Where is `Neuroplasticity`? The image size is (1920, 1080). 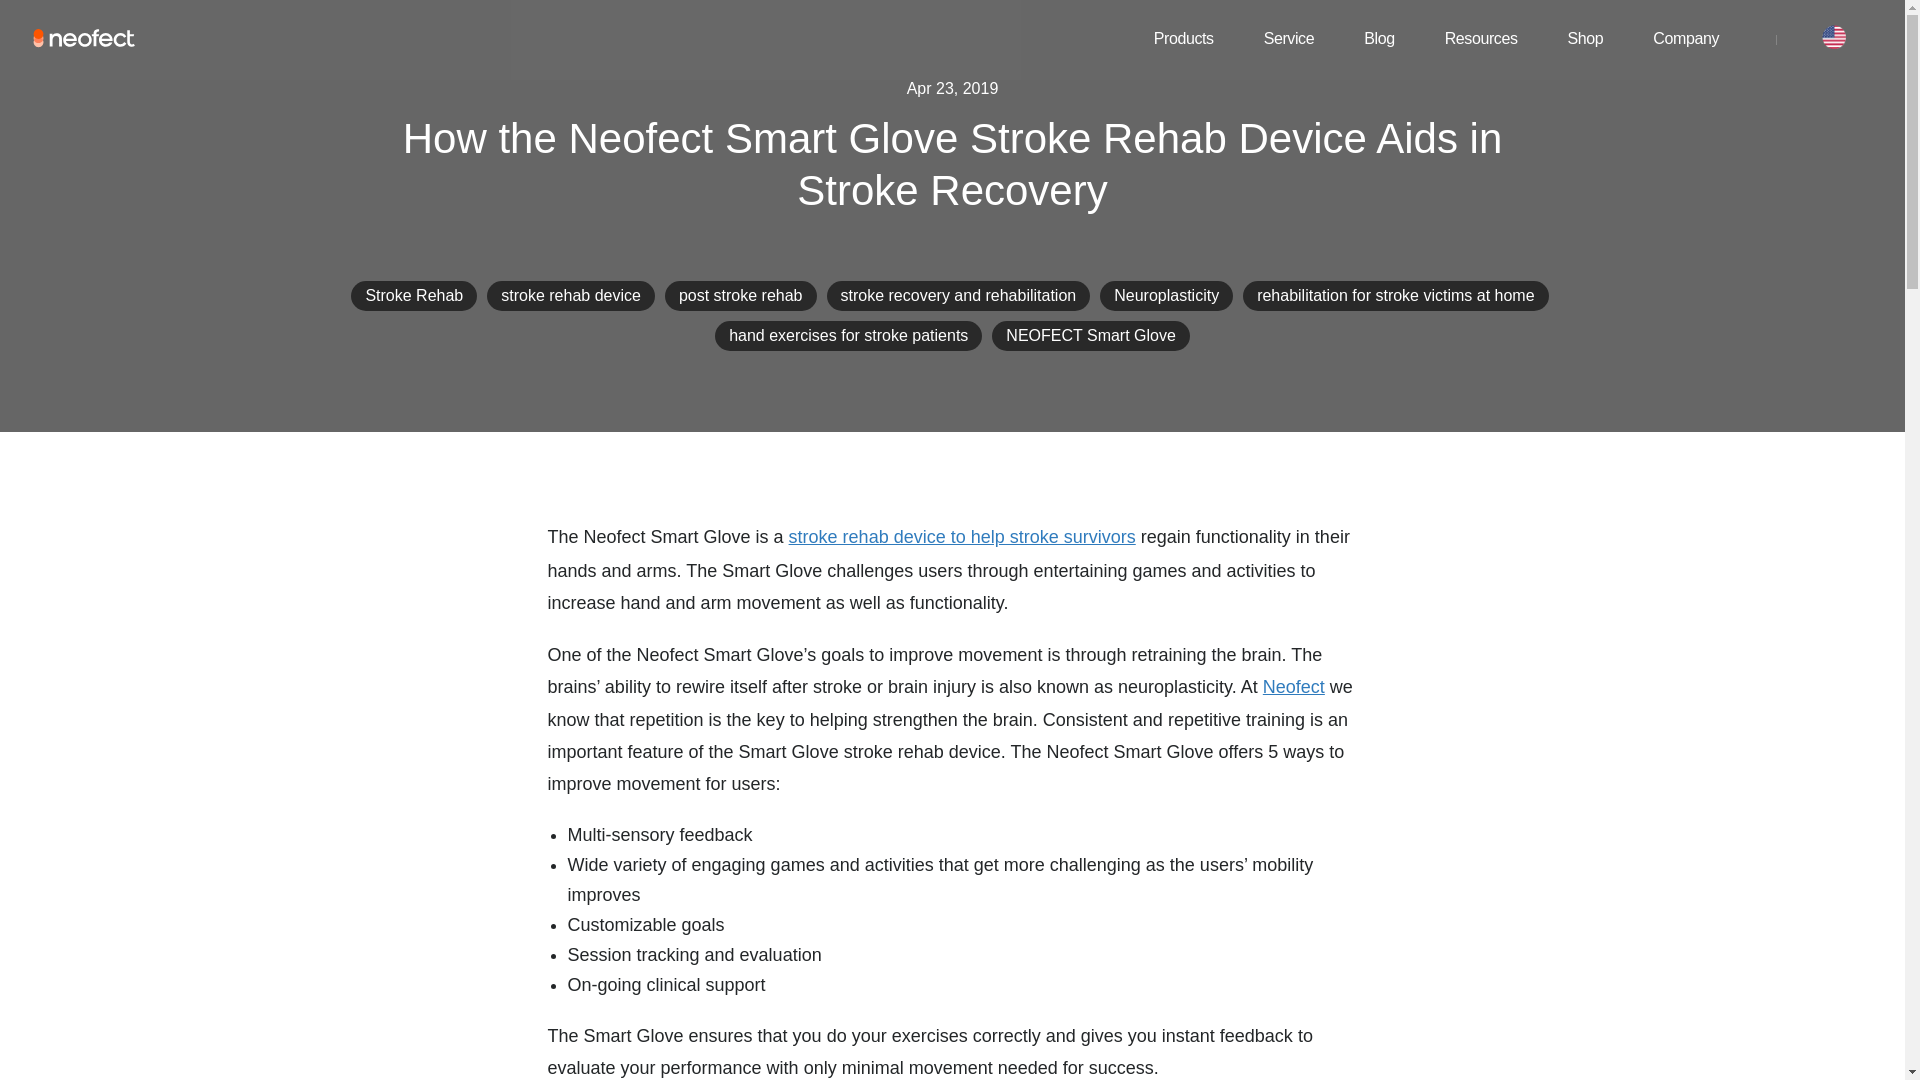
Neuroplasticity is located at coordinates (1166, 296).